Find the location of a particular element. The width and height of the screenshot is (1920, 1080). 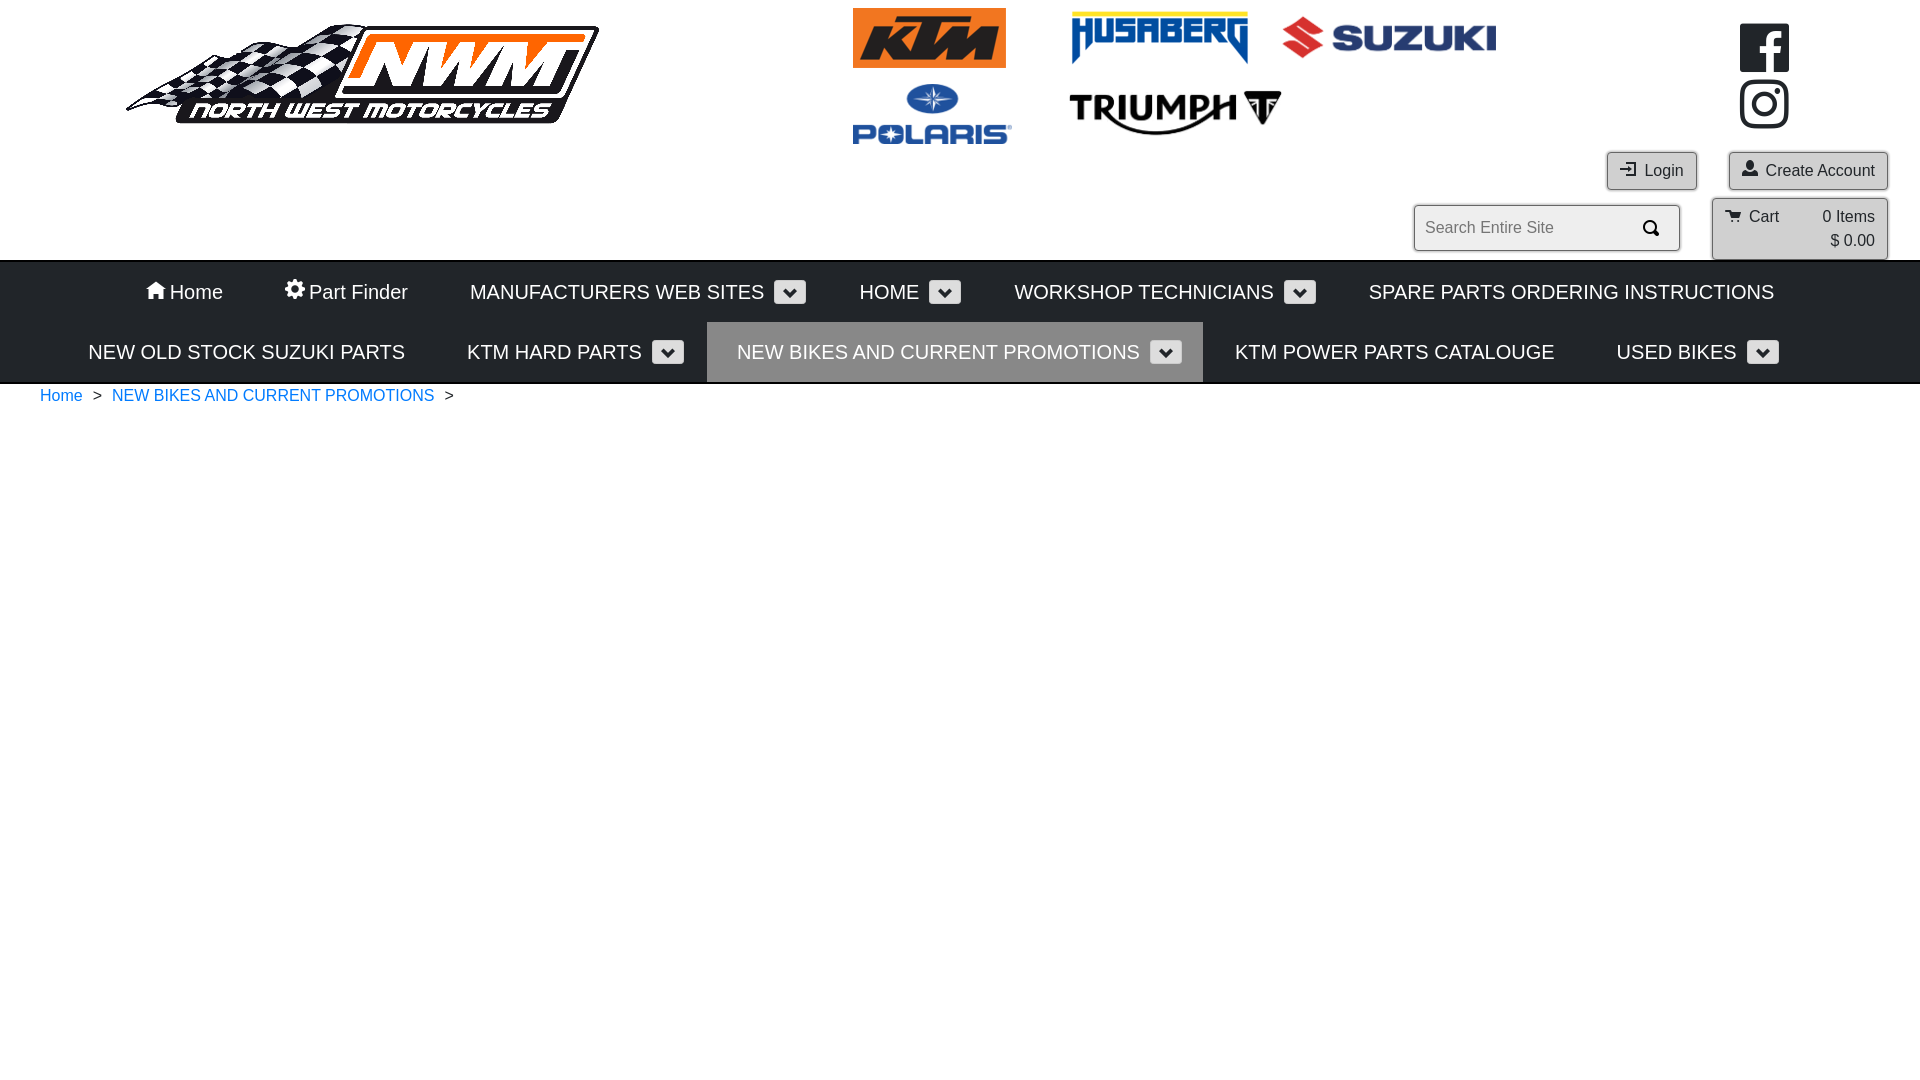

Create Account is located at coordinates (1808, 171).